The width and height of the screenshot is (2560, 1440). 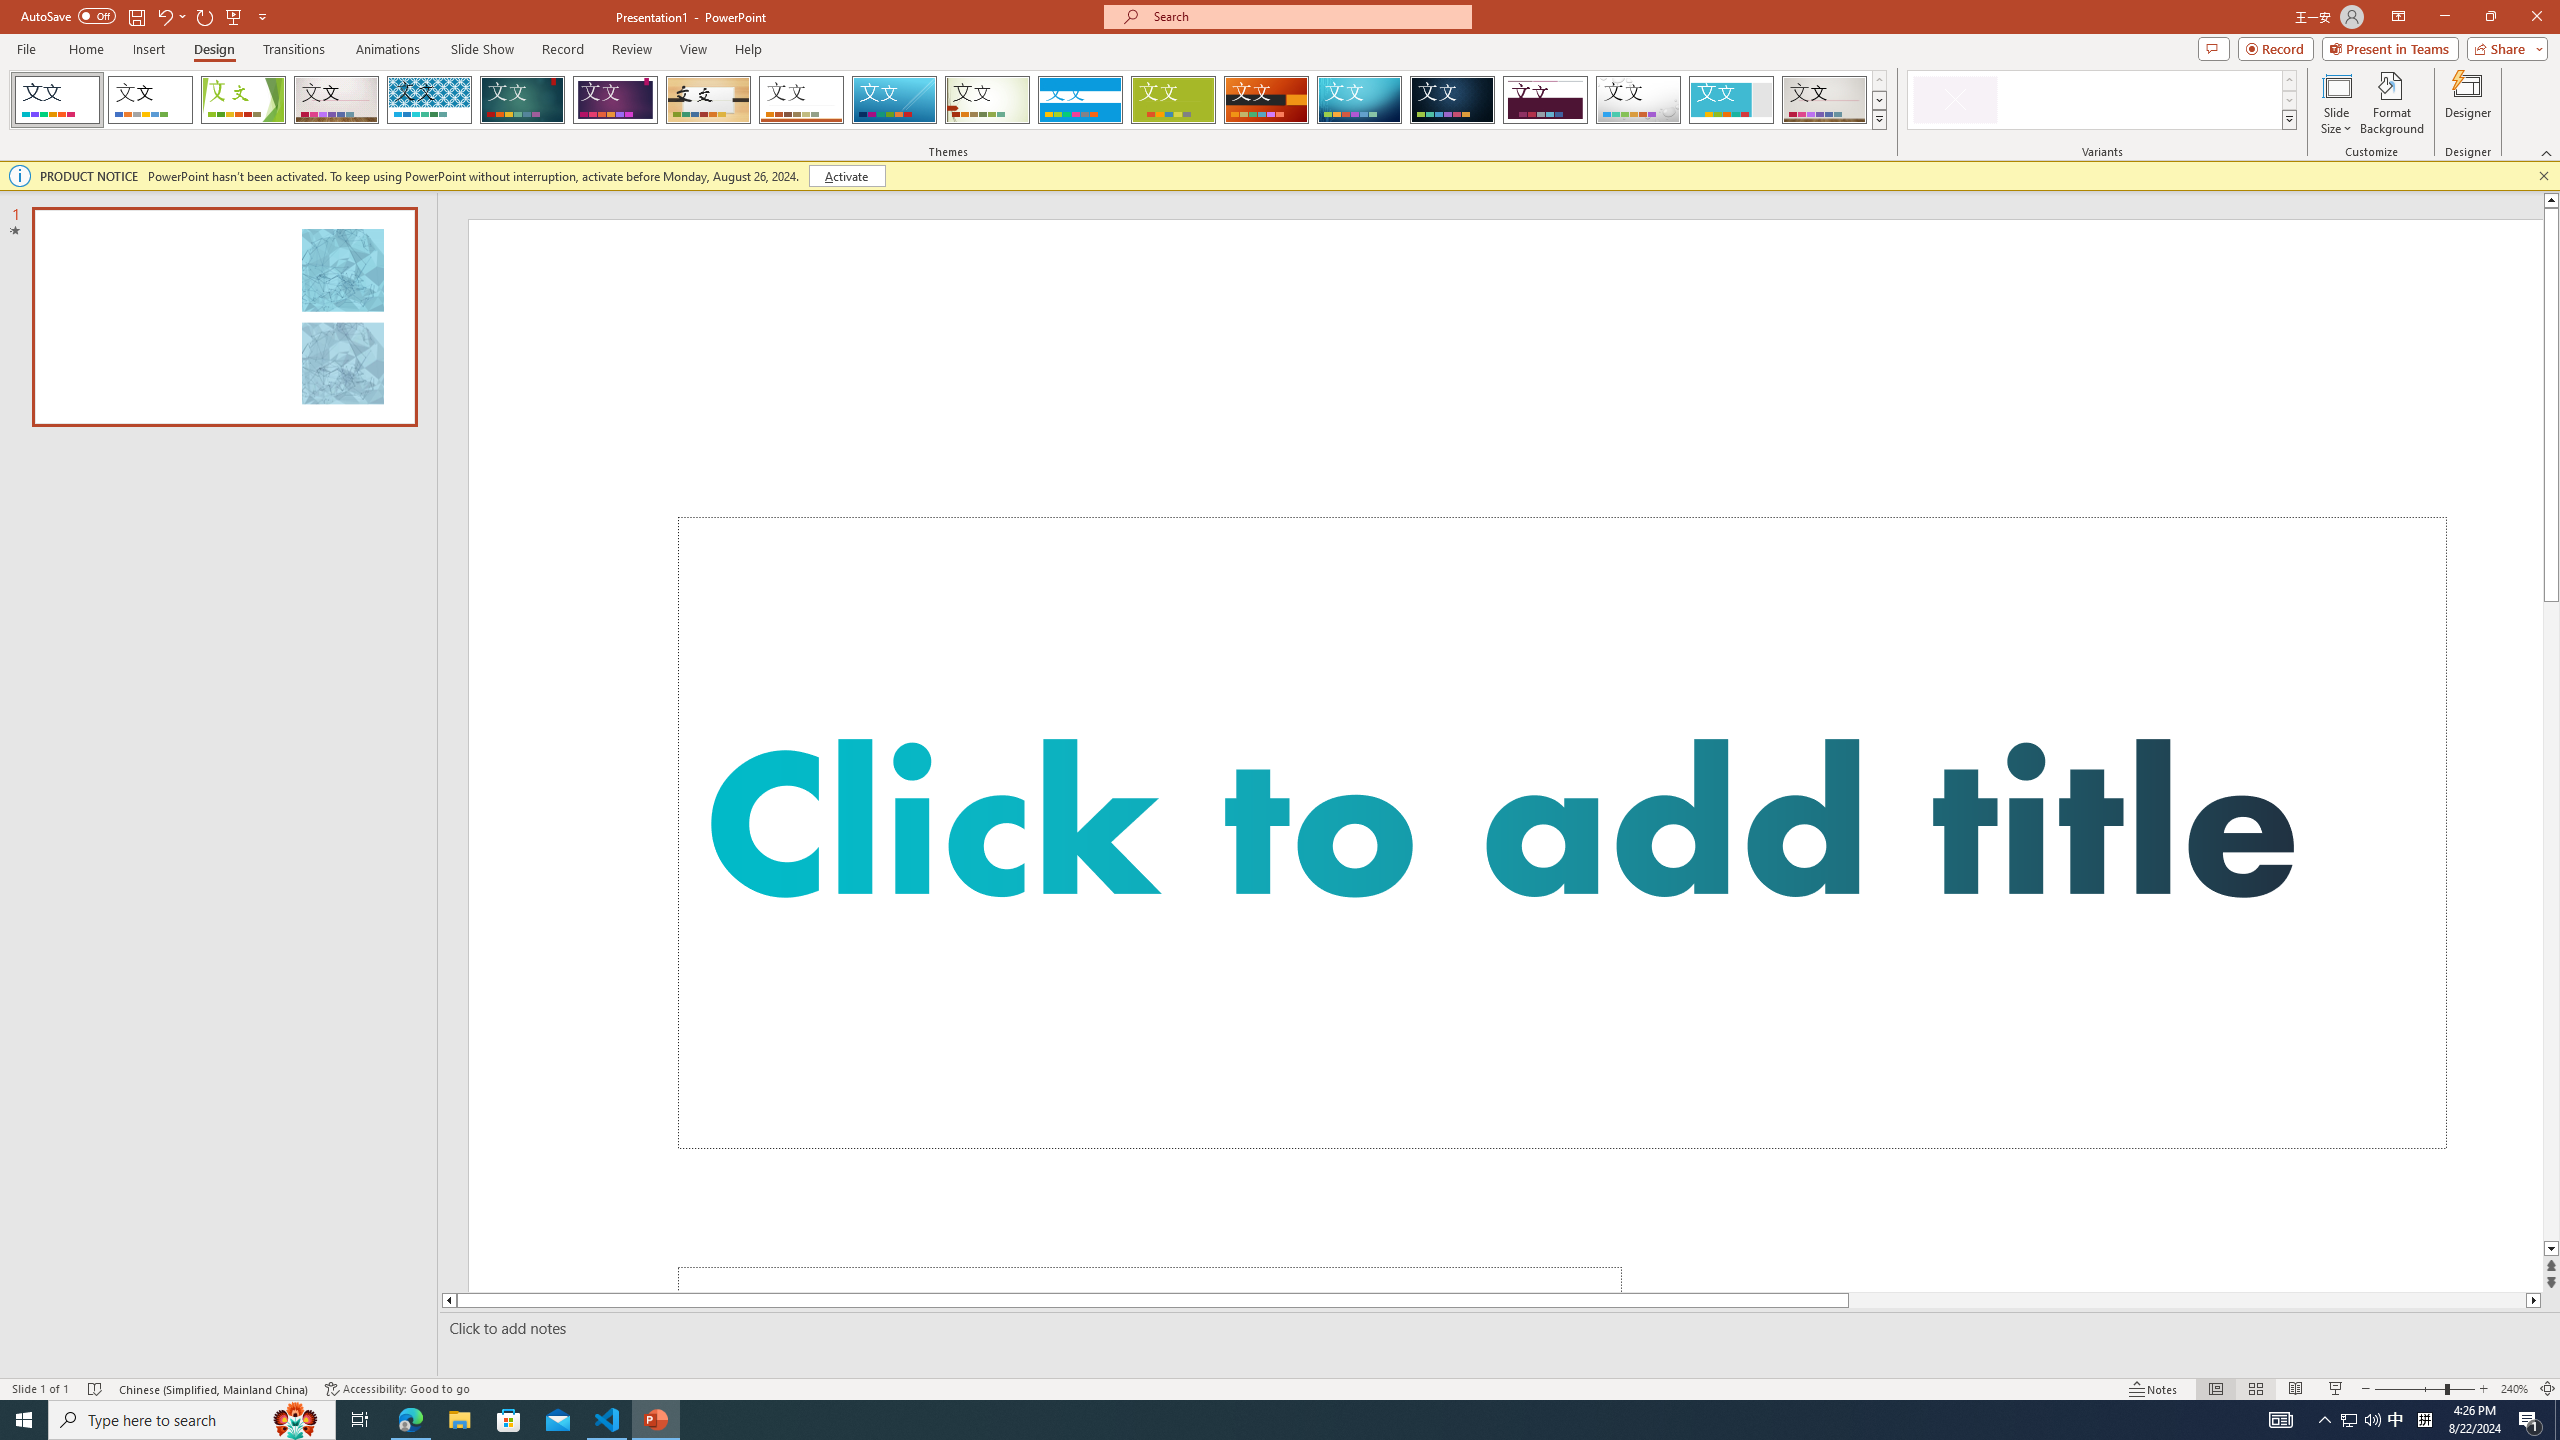 I want to click on Insert, so click(x=148, y=49).